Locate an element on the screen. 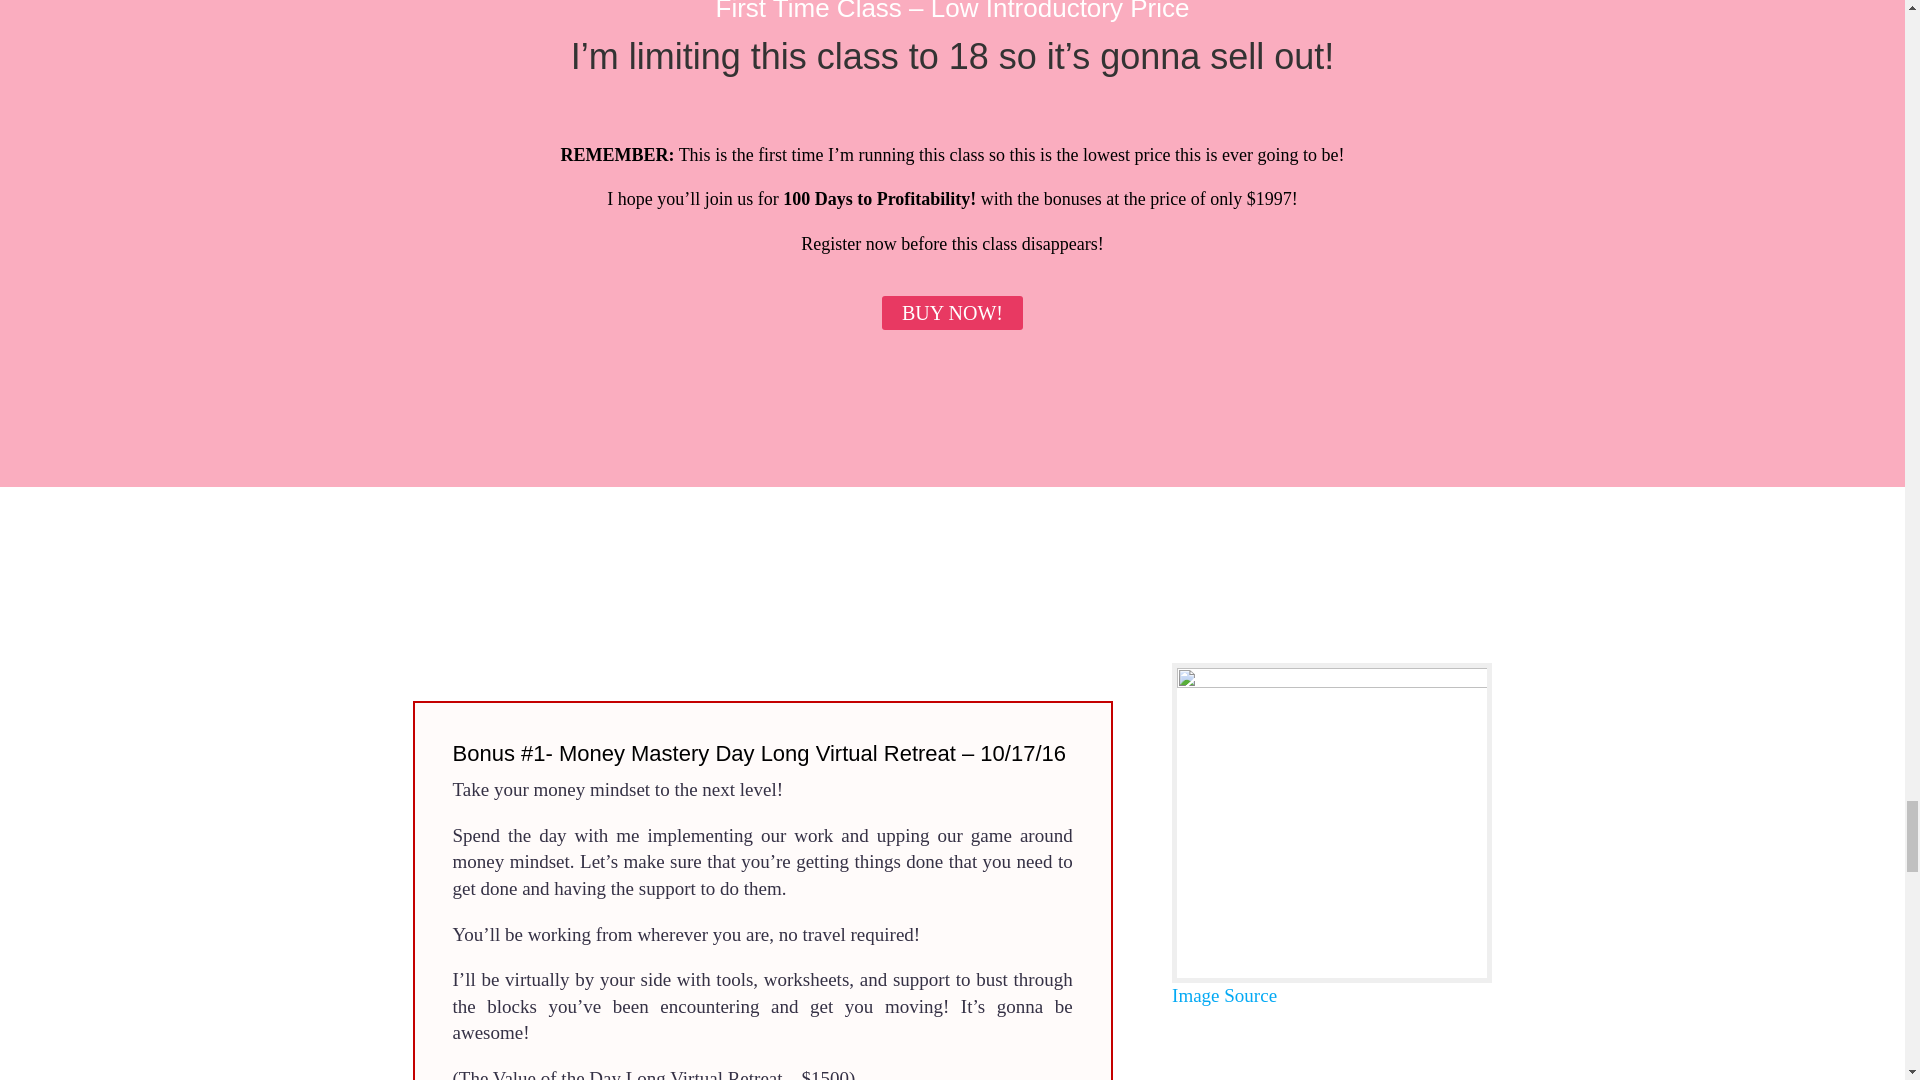 This screenshot has height=1080, width=1920. Image Source is located at coordinates (1224, 994).